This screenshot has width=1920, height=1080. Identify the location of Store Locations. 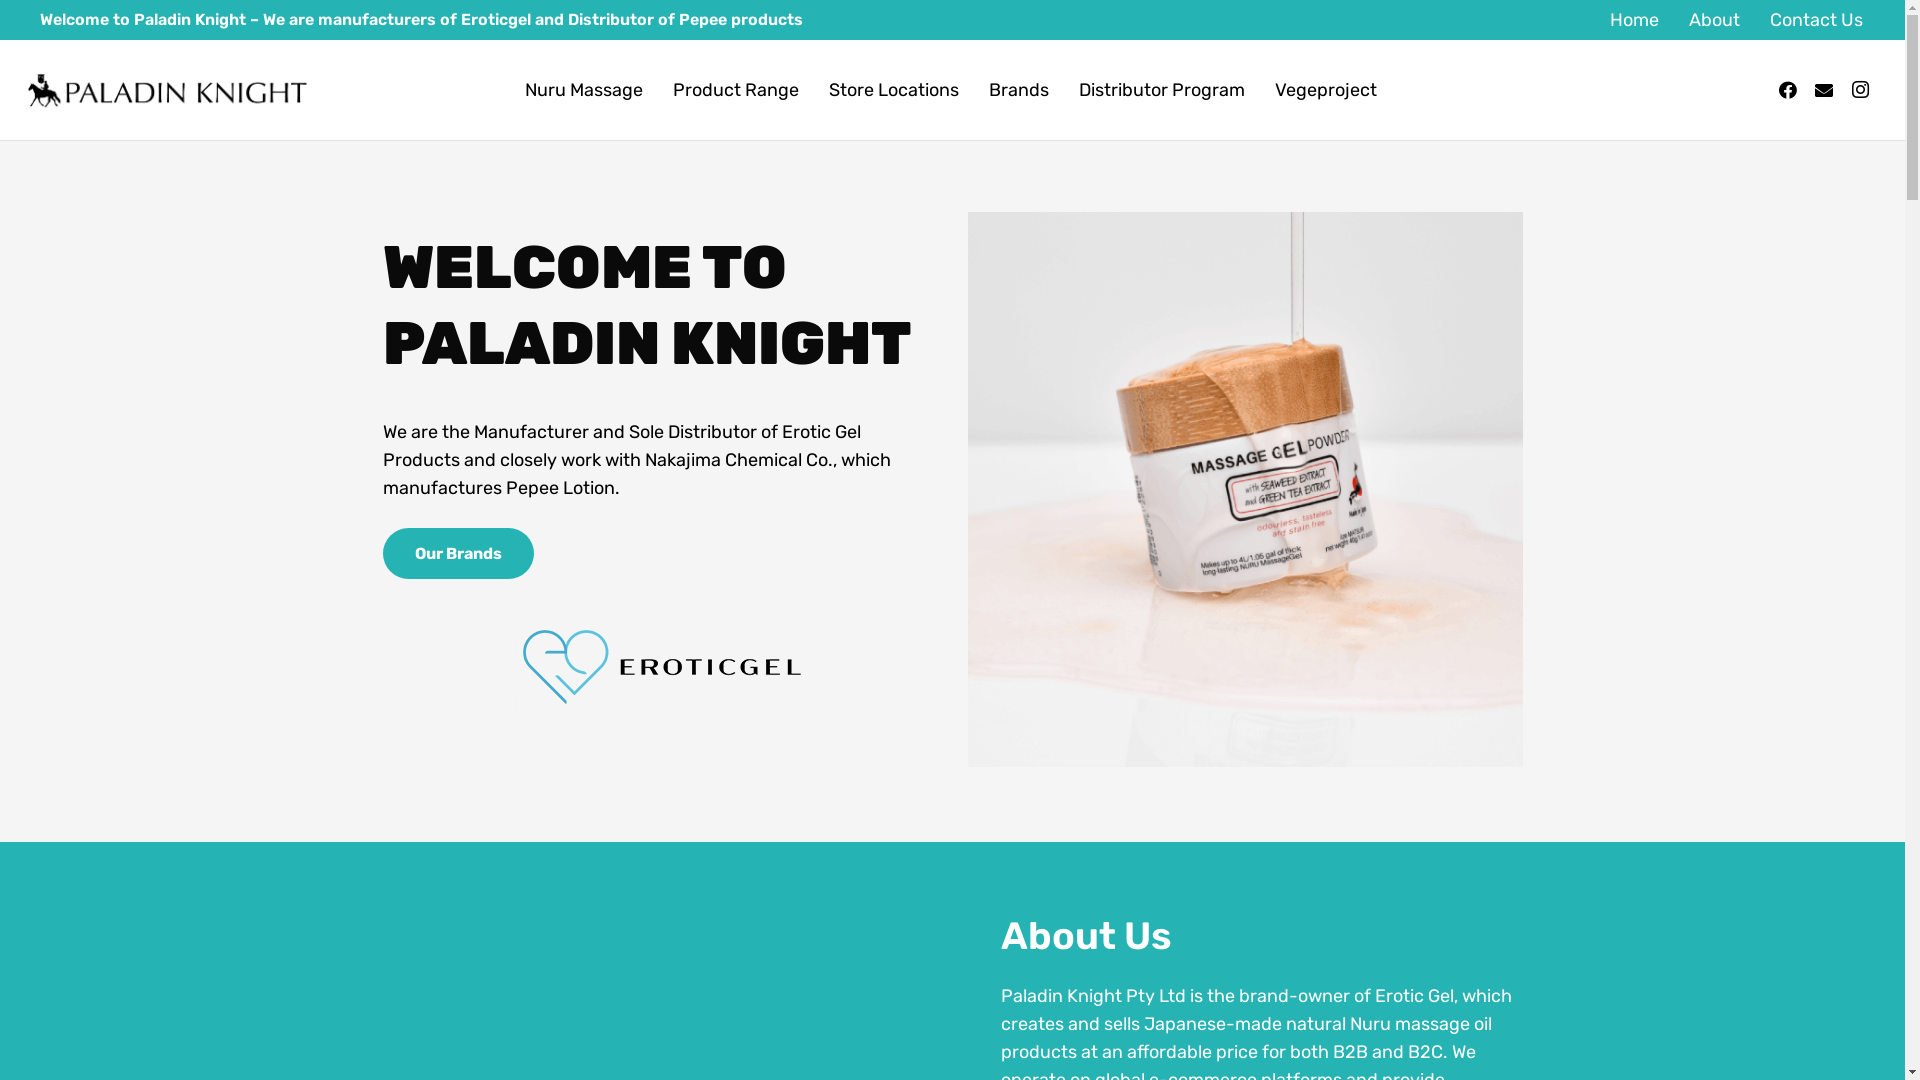
(894, 90).